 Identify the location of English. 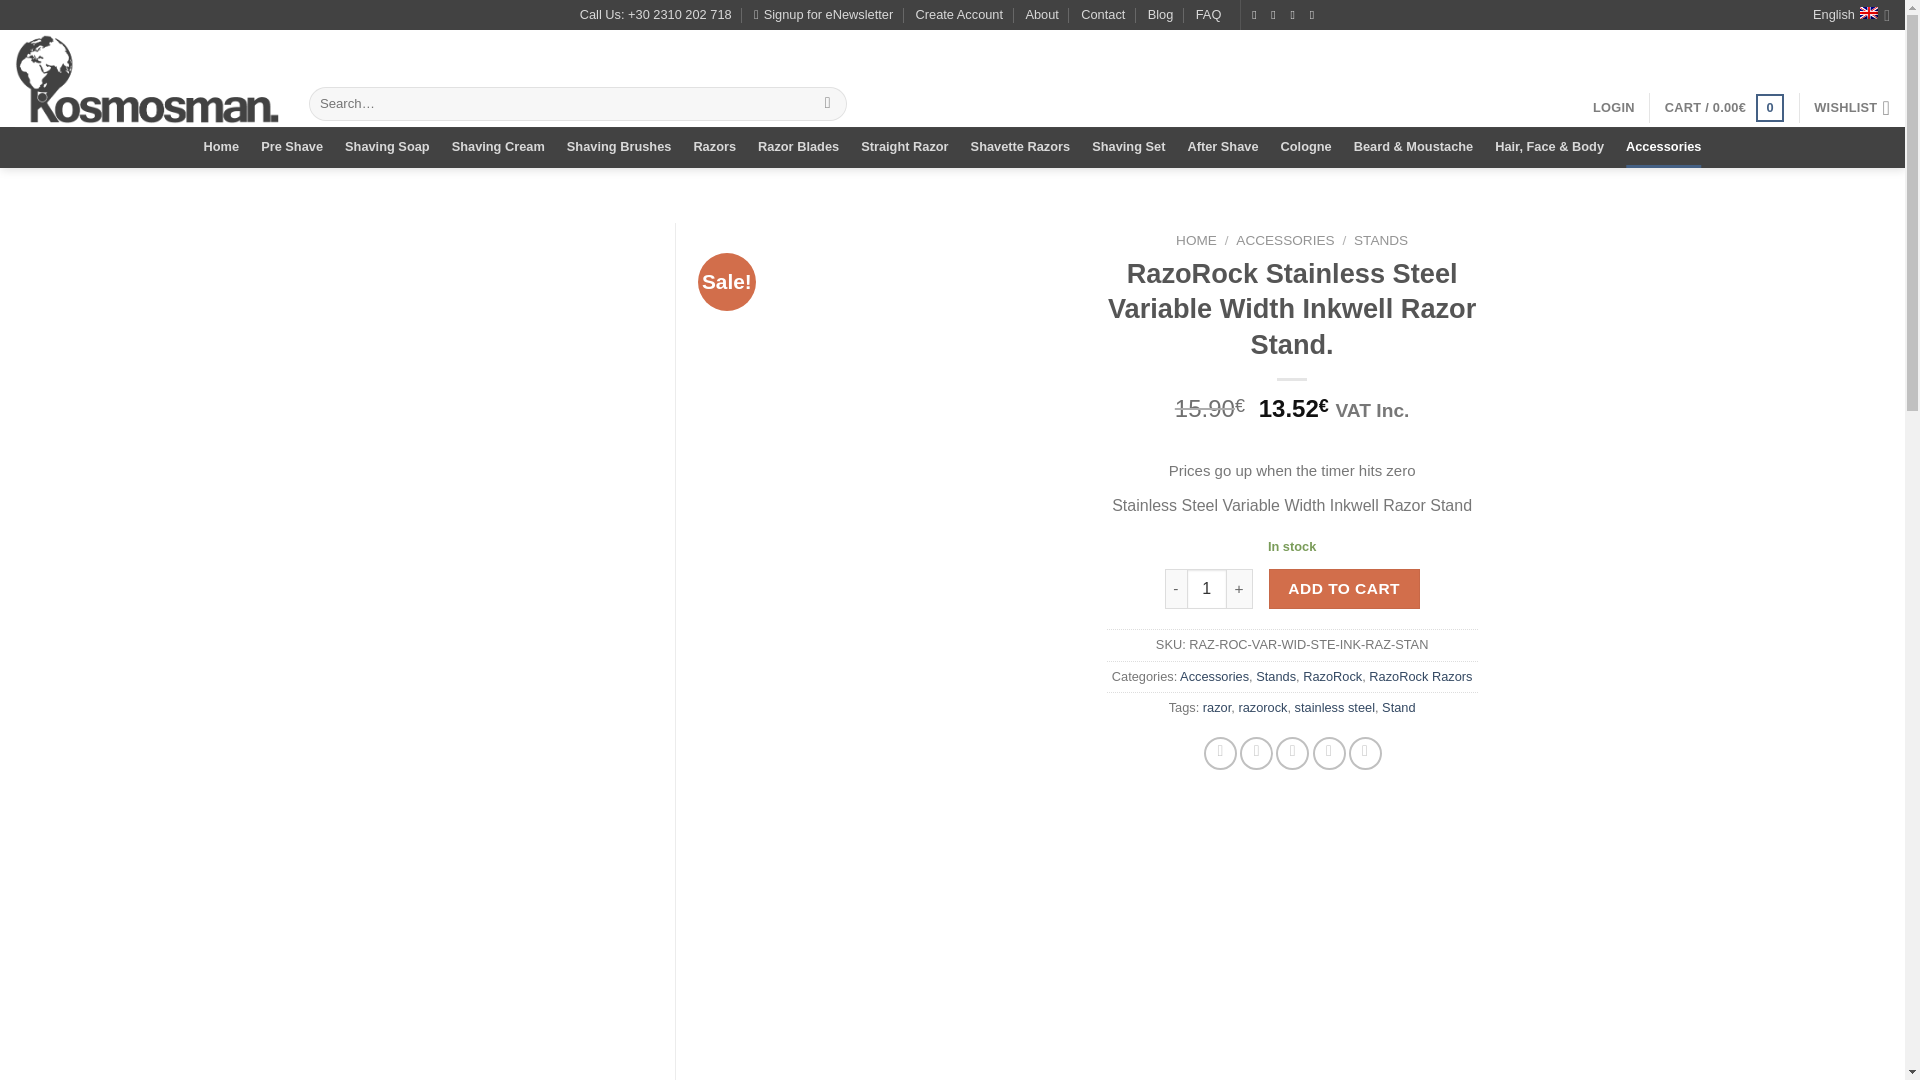
(1850, 15).